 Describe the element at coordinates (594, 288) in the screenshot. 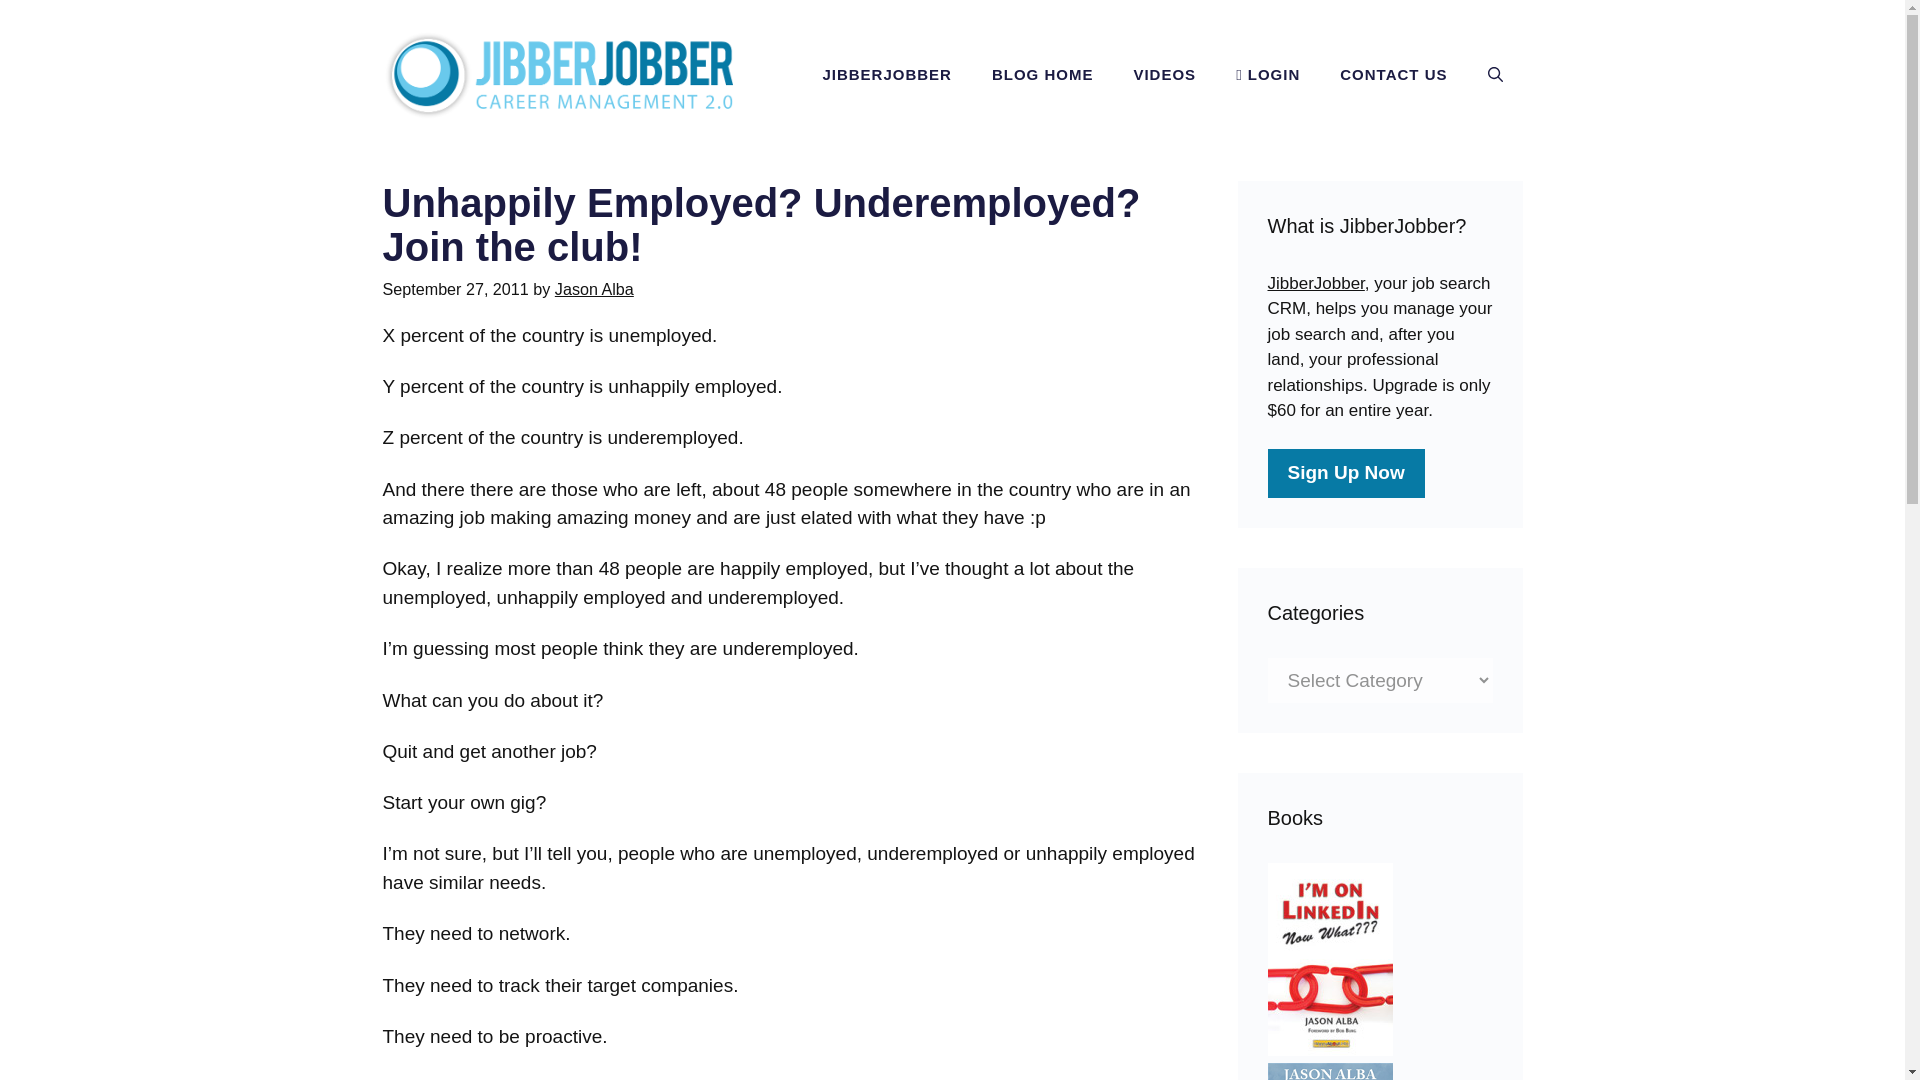

I see `View all posts by Jason Alba` at that location.